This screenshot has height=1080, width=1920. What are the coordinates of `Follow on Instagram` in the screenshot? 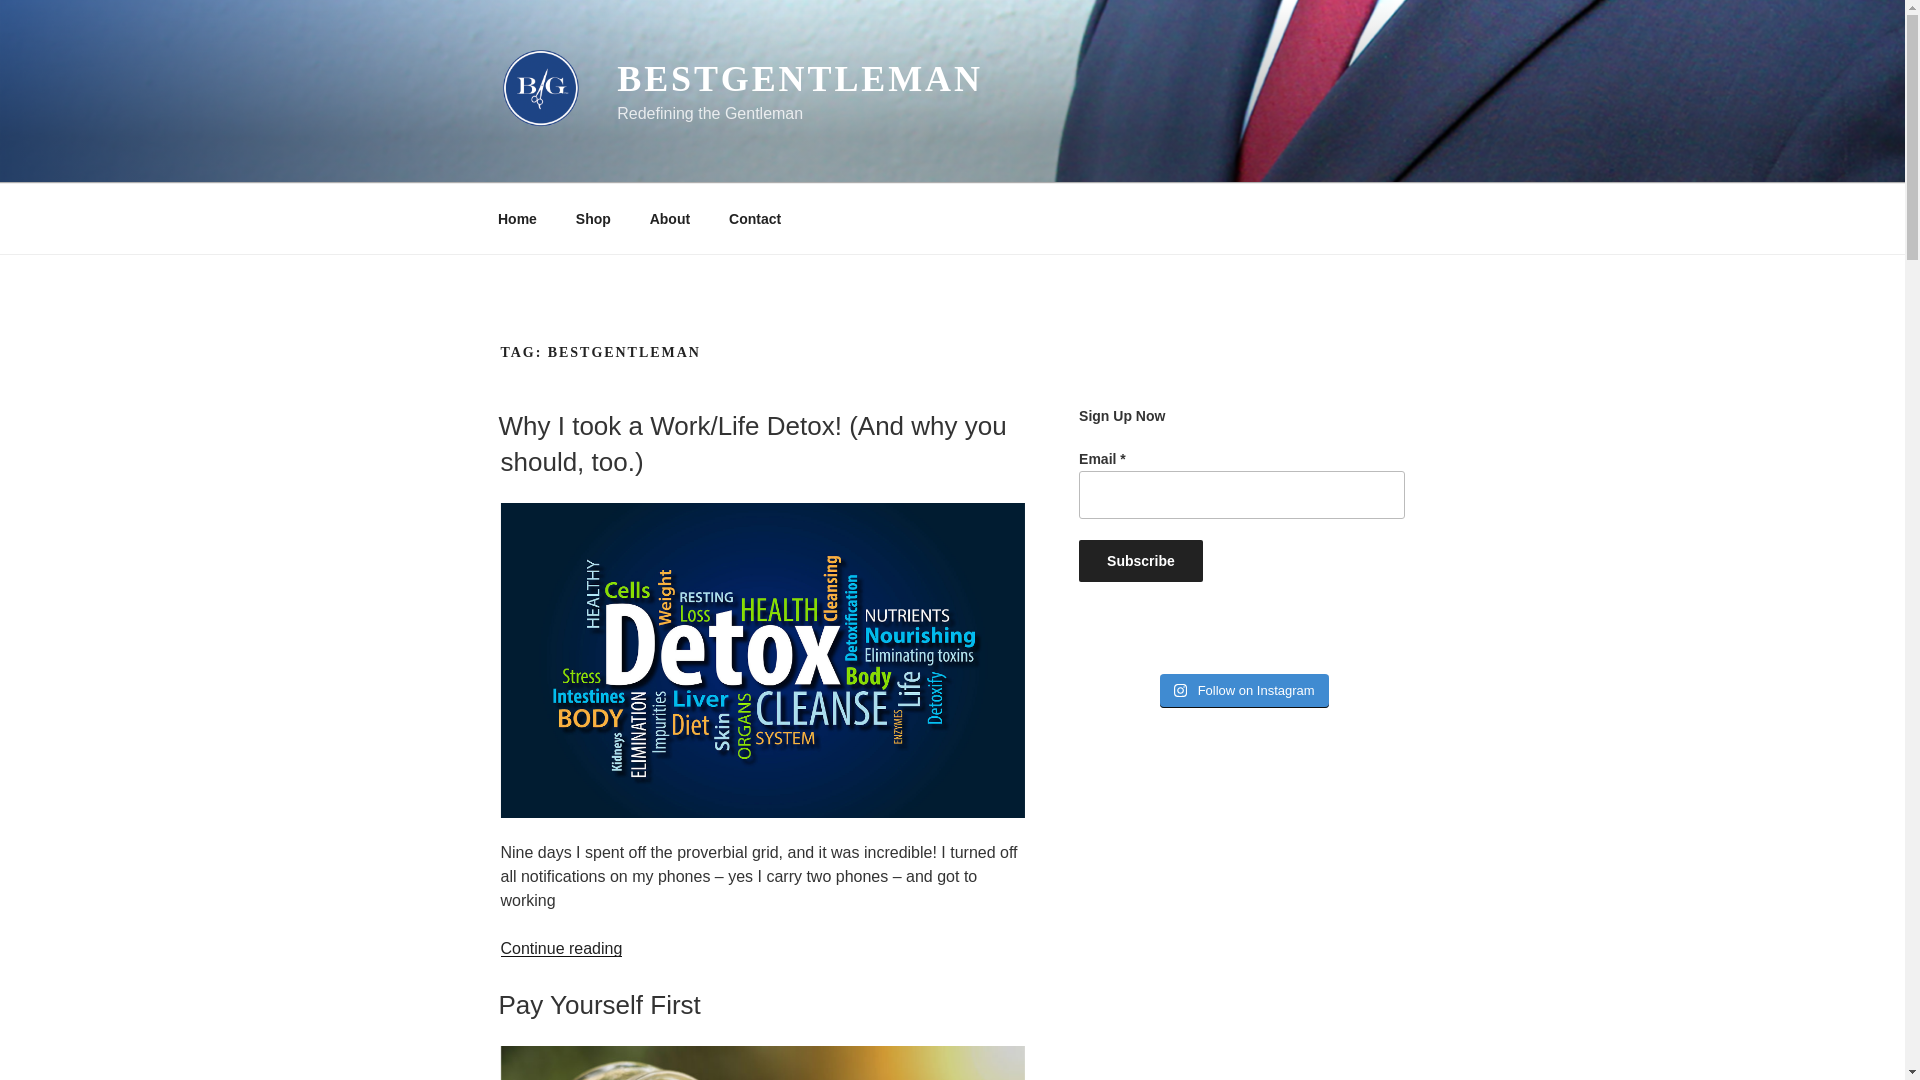 It's located at (1244, 690).